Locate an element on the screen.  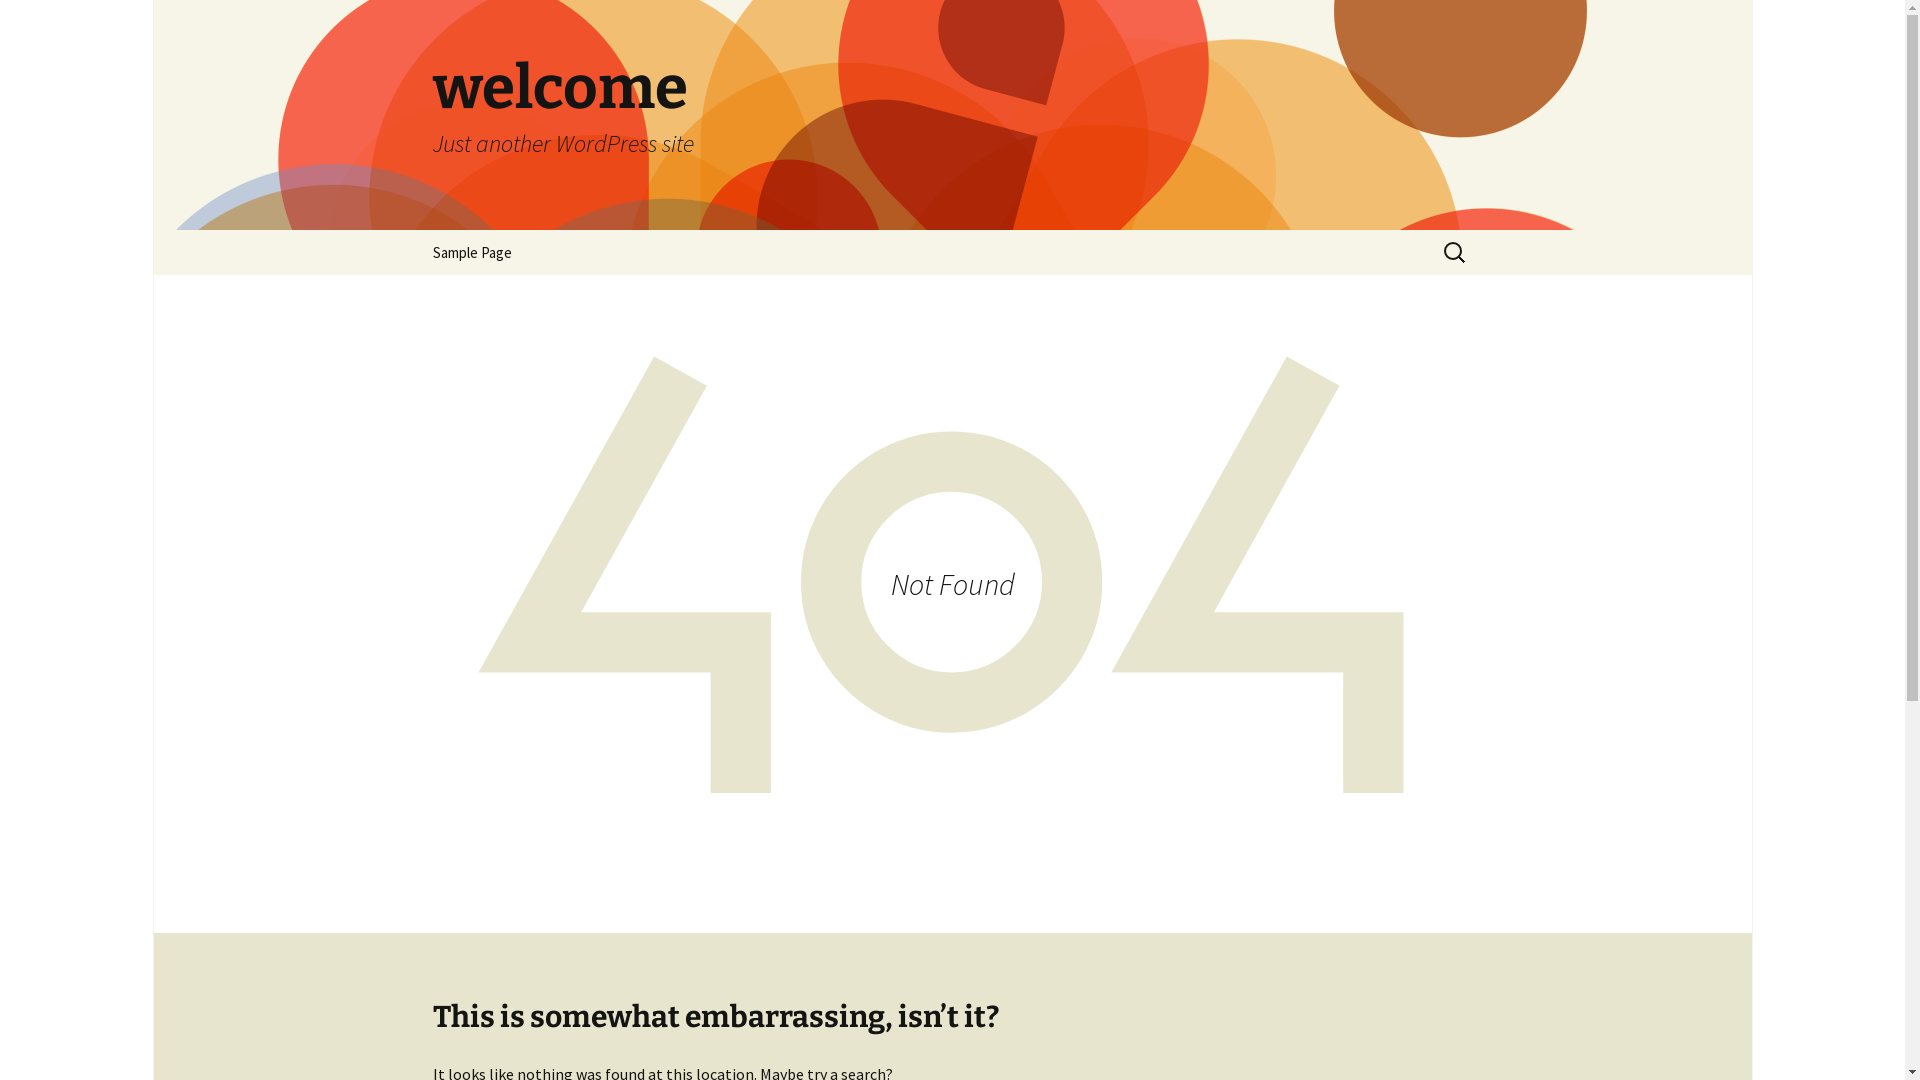
welcome
Just another WordPress site is located at coordinates (952, 115).